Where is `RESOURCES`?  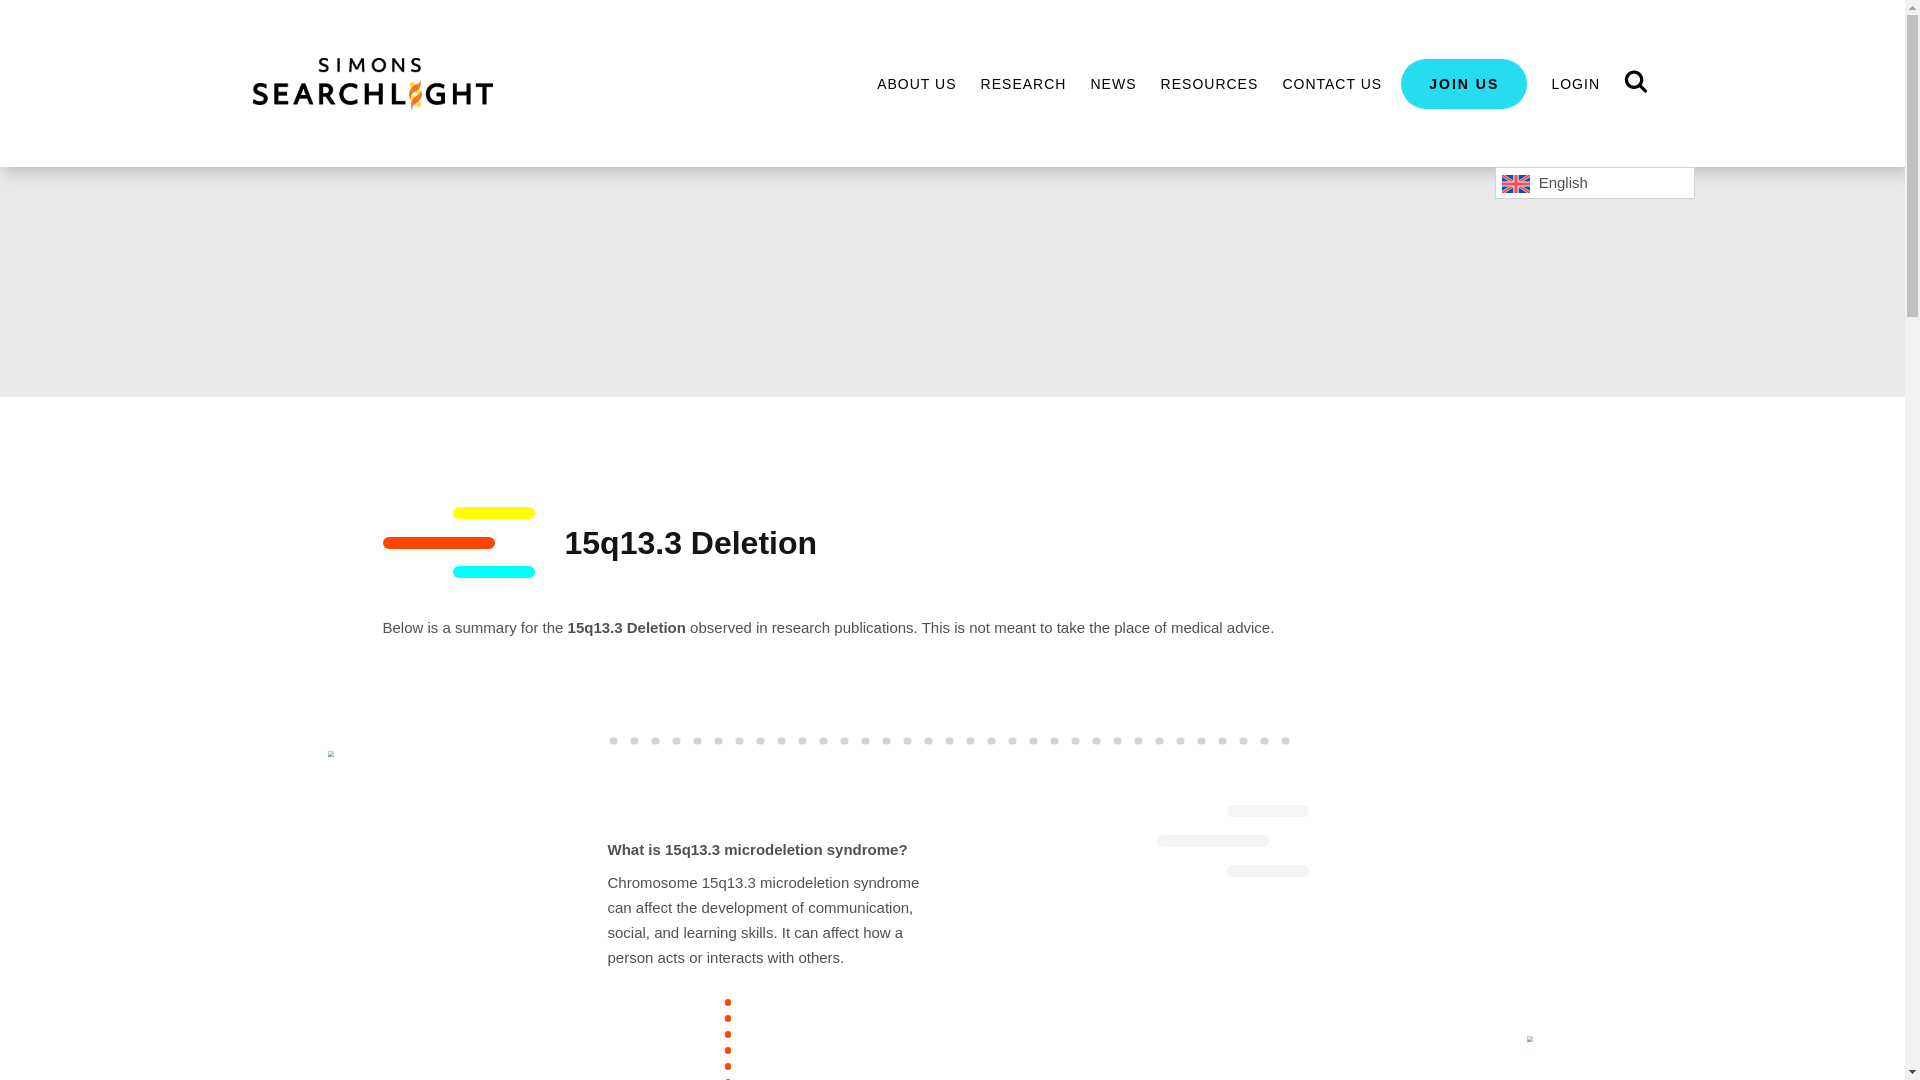
RESOURCES is located at coordinates (1210, 83).